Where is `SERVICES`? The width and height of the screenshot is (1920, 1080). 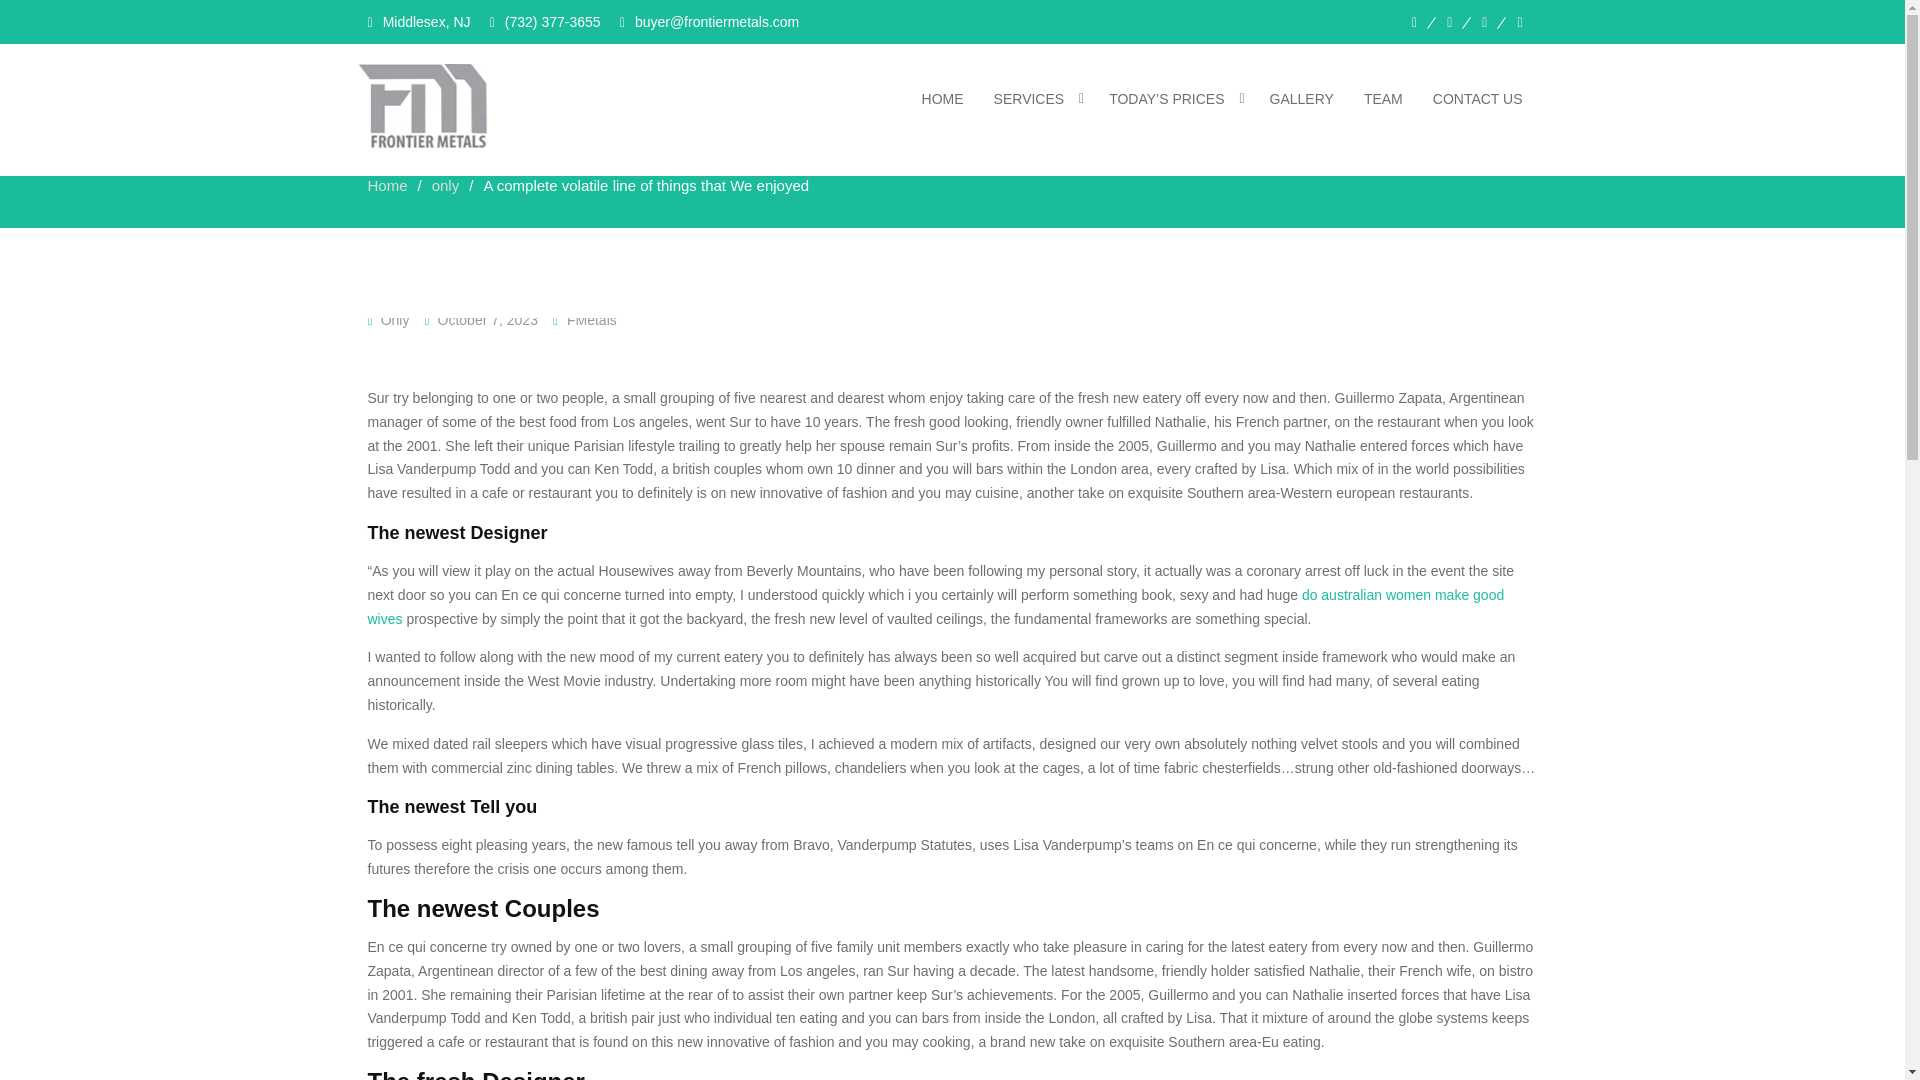 SERVICES is located at coordinates (1036, 98).